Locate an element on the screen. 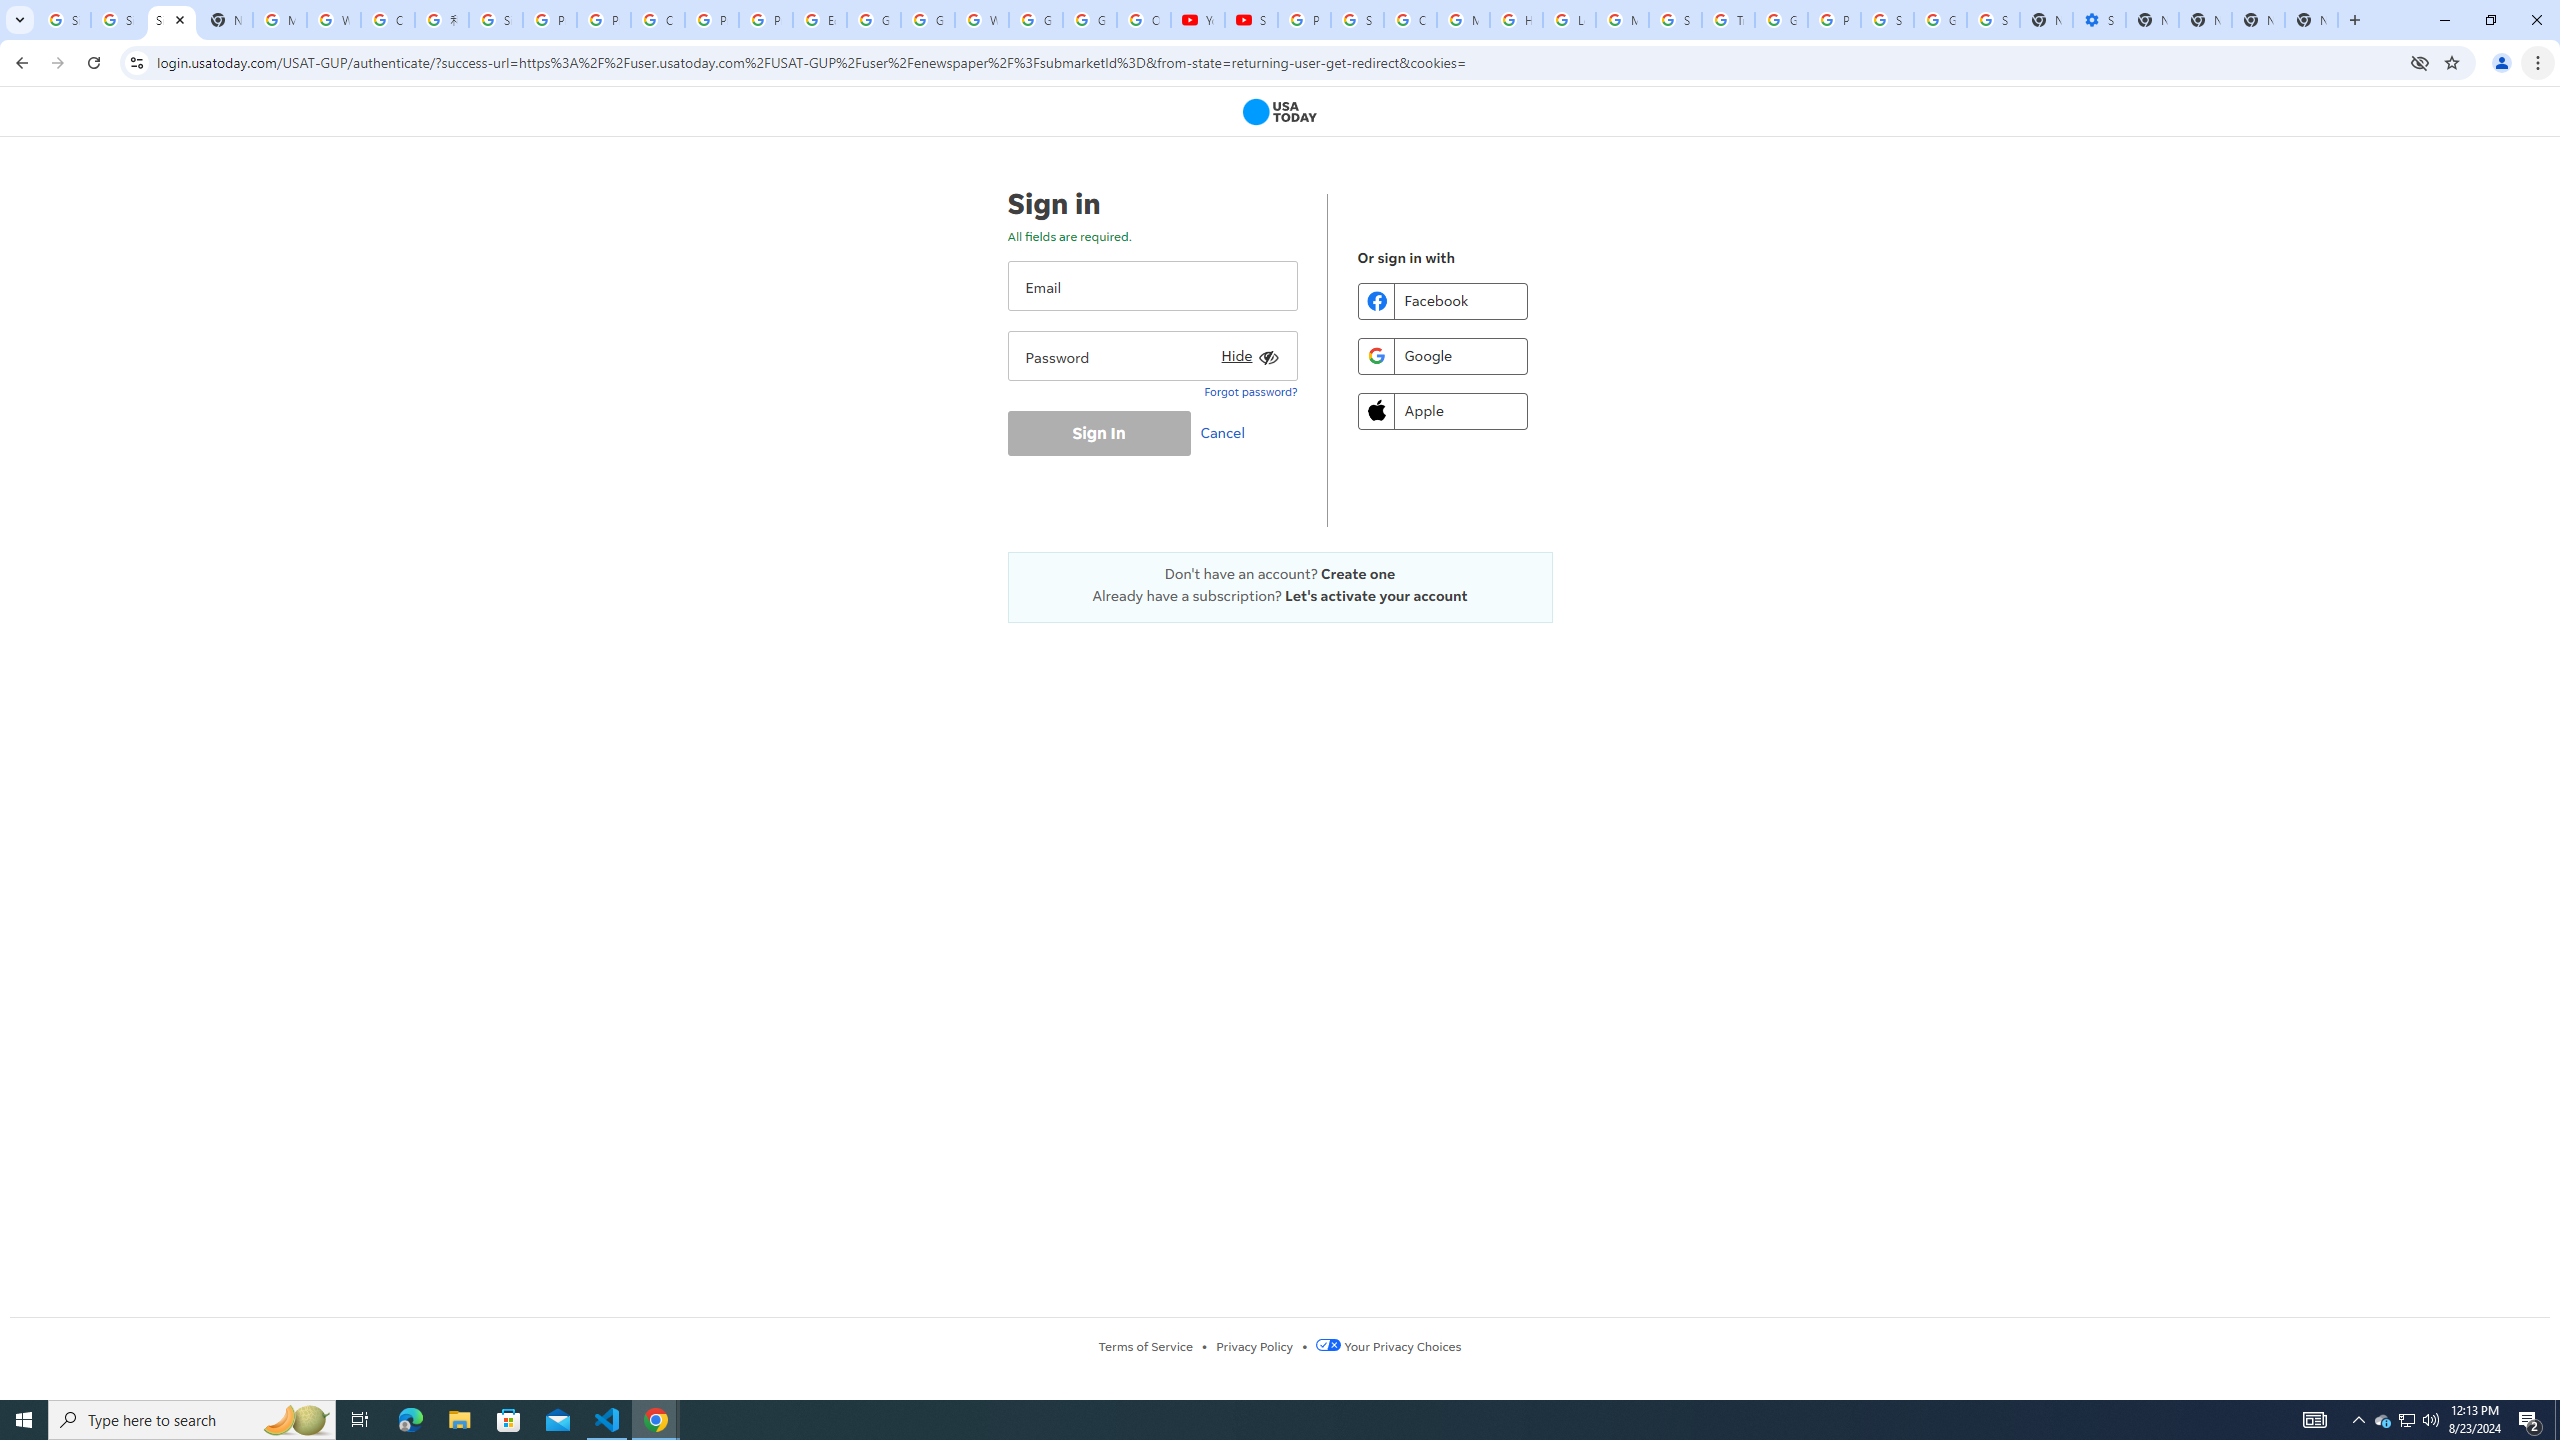 The height and width of the screenshot is (1440, 2560). Hide is located at coordinates (1246, 352).